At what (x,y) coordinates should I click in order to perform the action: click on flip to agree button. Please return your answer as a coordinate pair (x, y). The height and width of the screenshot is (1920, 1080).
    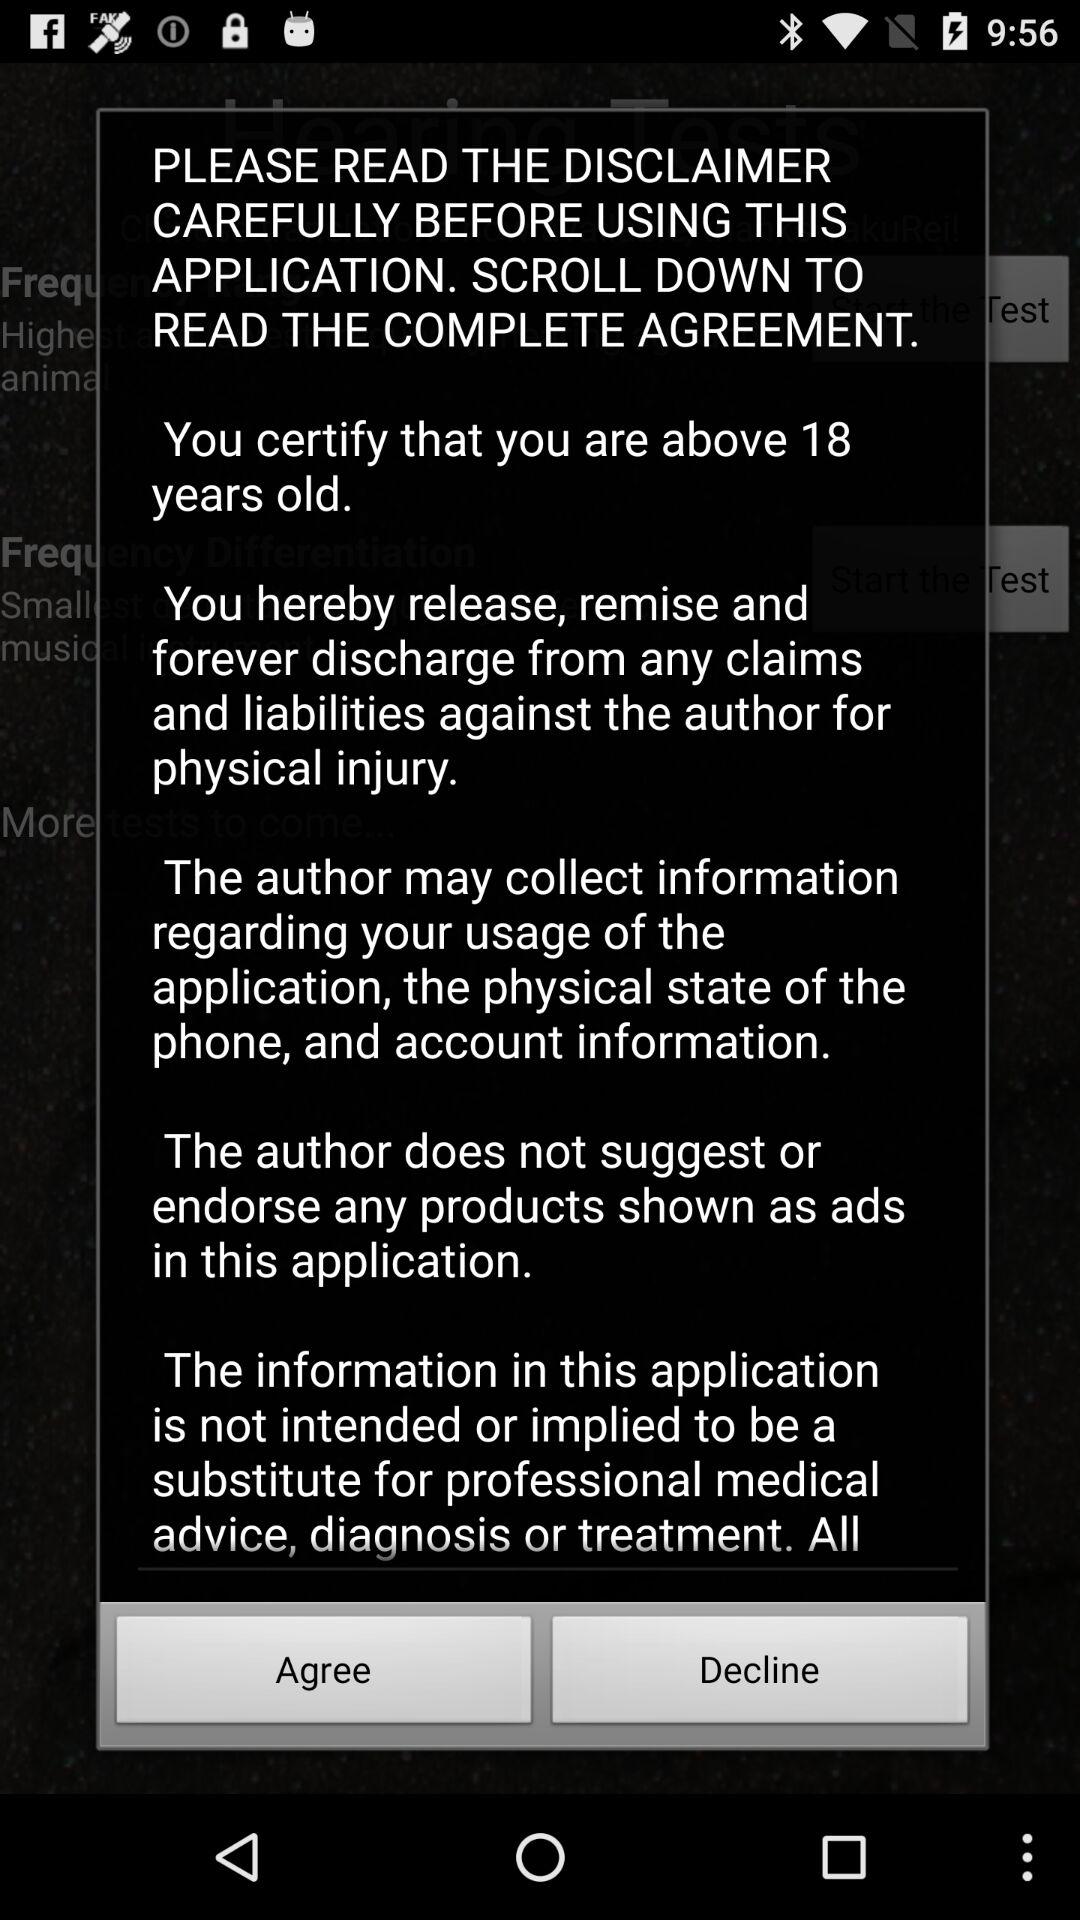
    Looking at the image, I should click on (324, 1675).